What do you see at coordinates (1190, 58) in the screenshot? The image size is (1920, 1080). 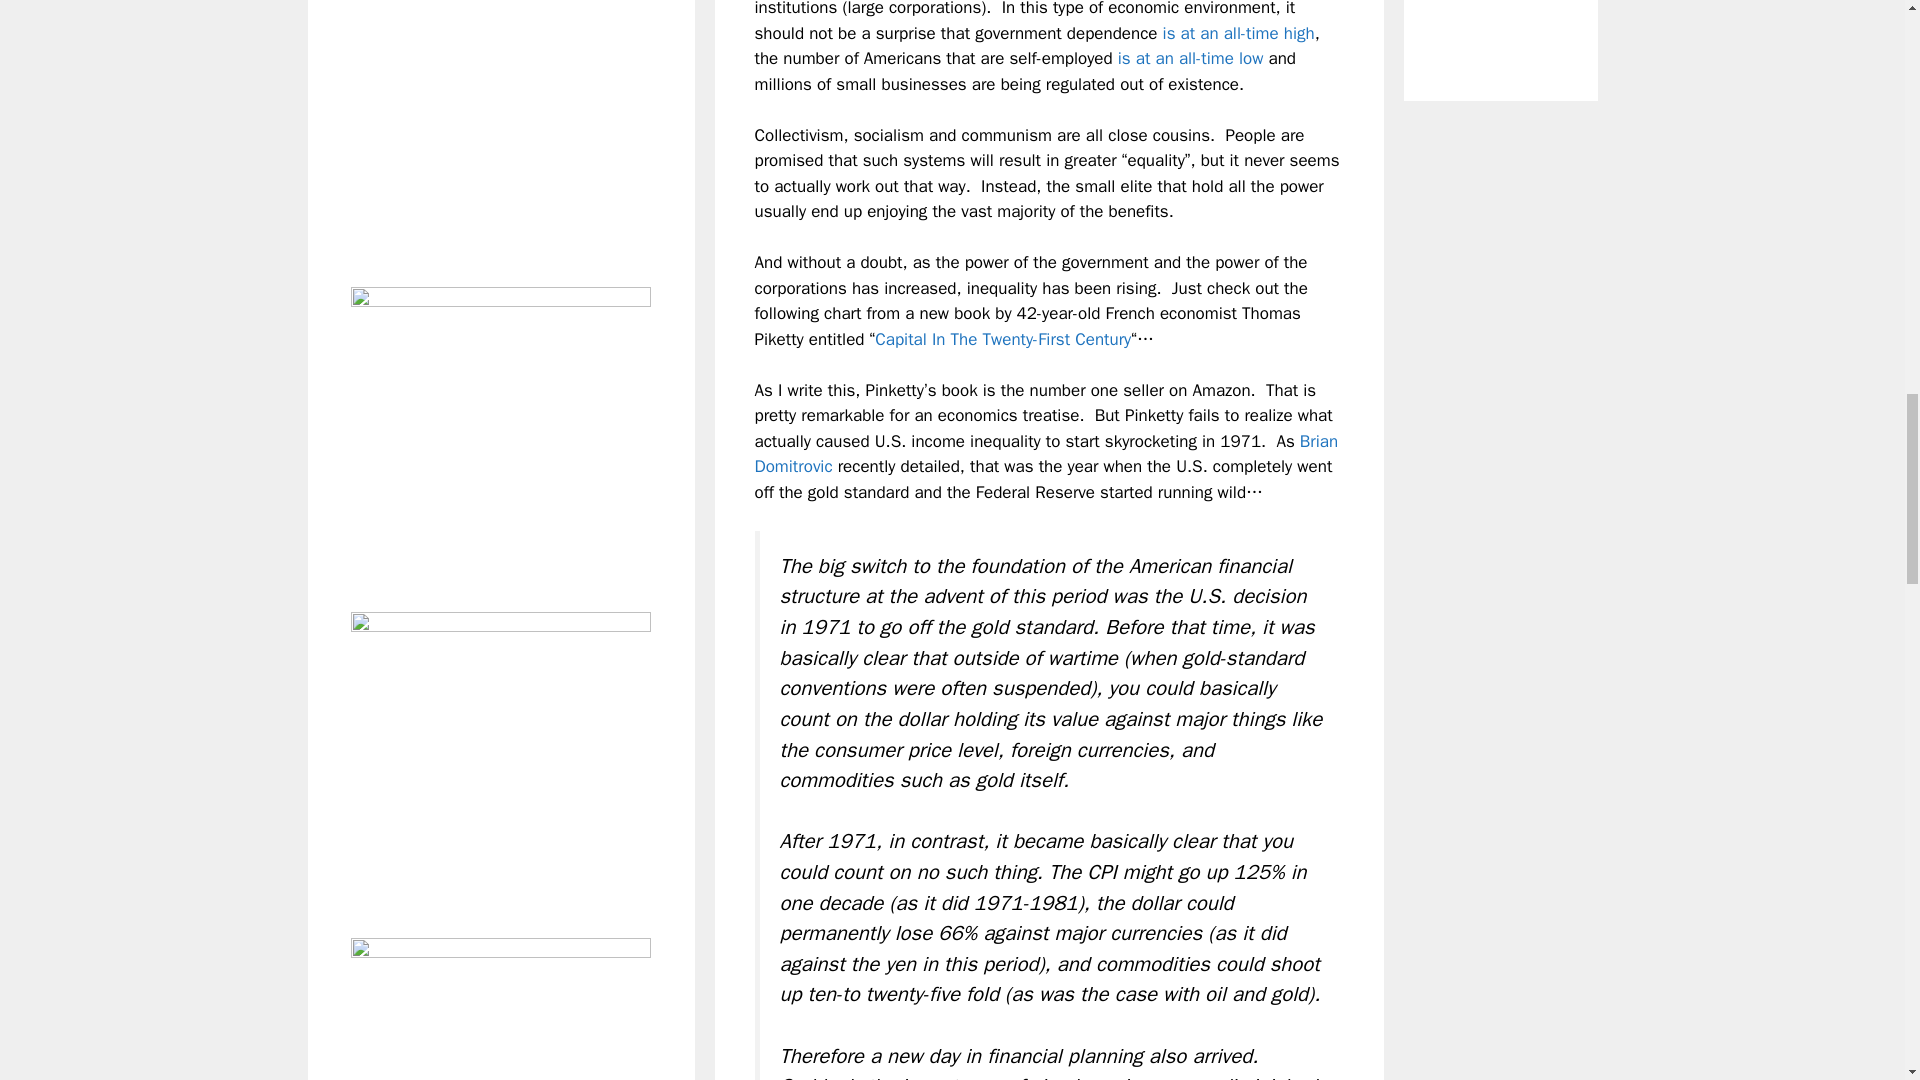 I see `is at an all-time low` at bounding box center [1190, 58].